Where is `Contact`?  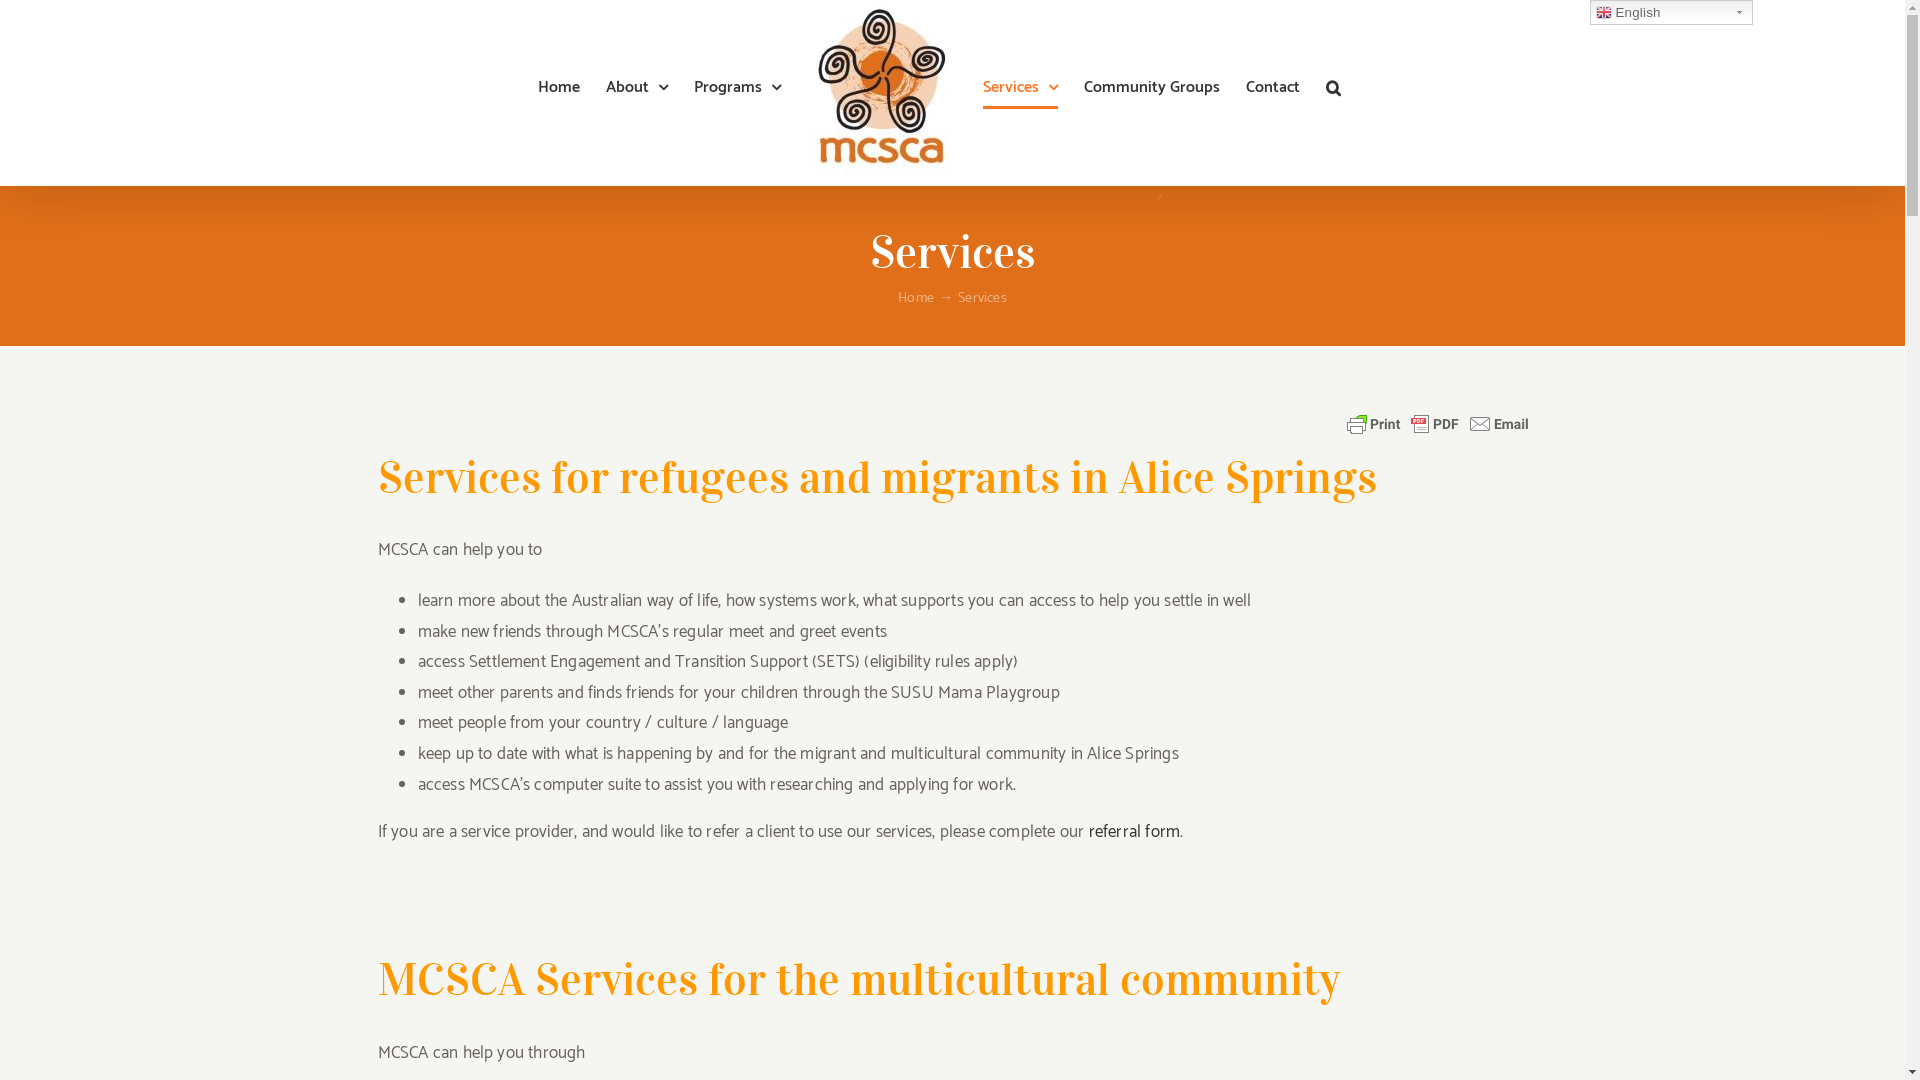
Contact is located at coordinates (1273, 88).